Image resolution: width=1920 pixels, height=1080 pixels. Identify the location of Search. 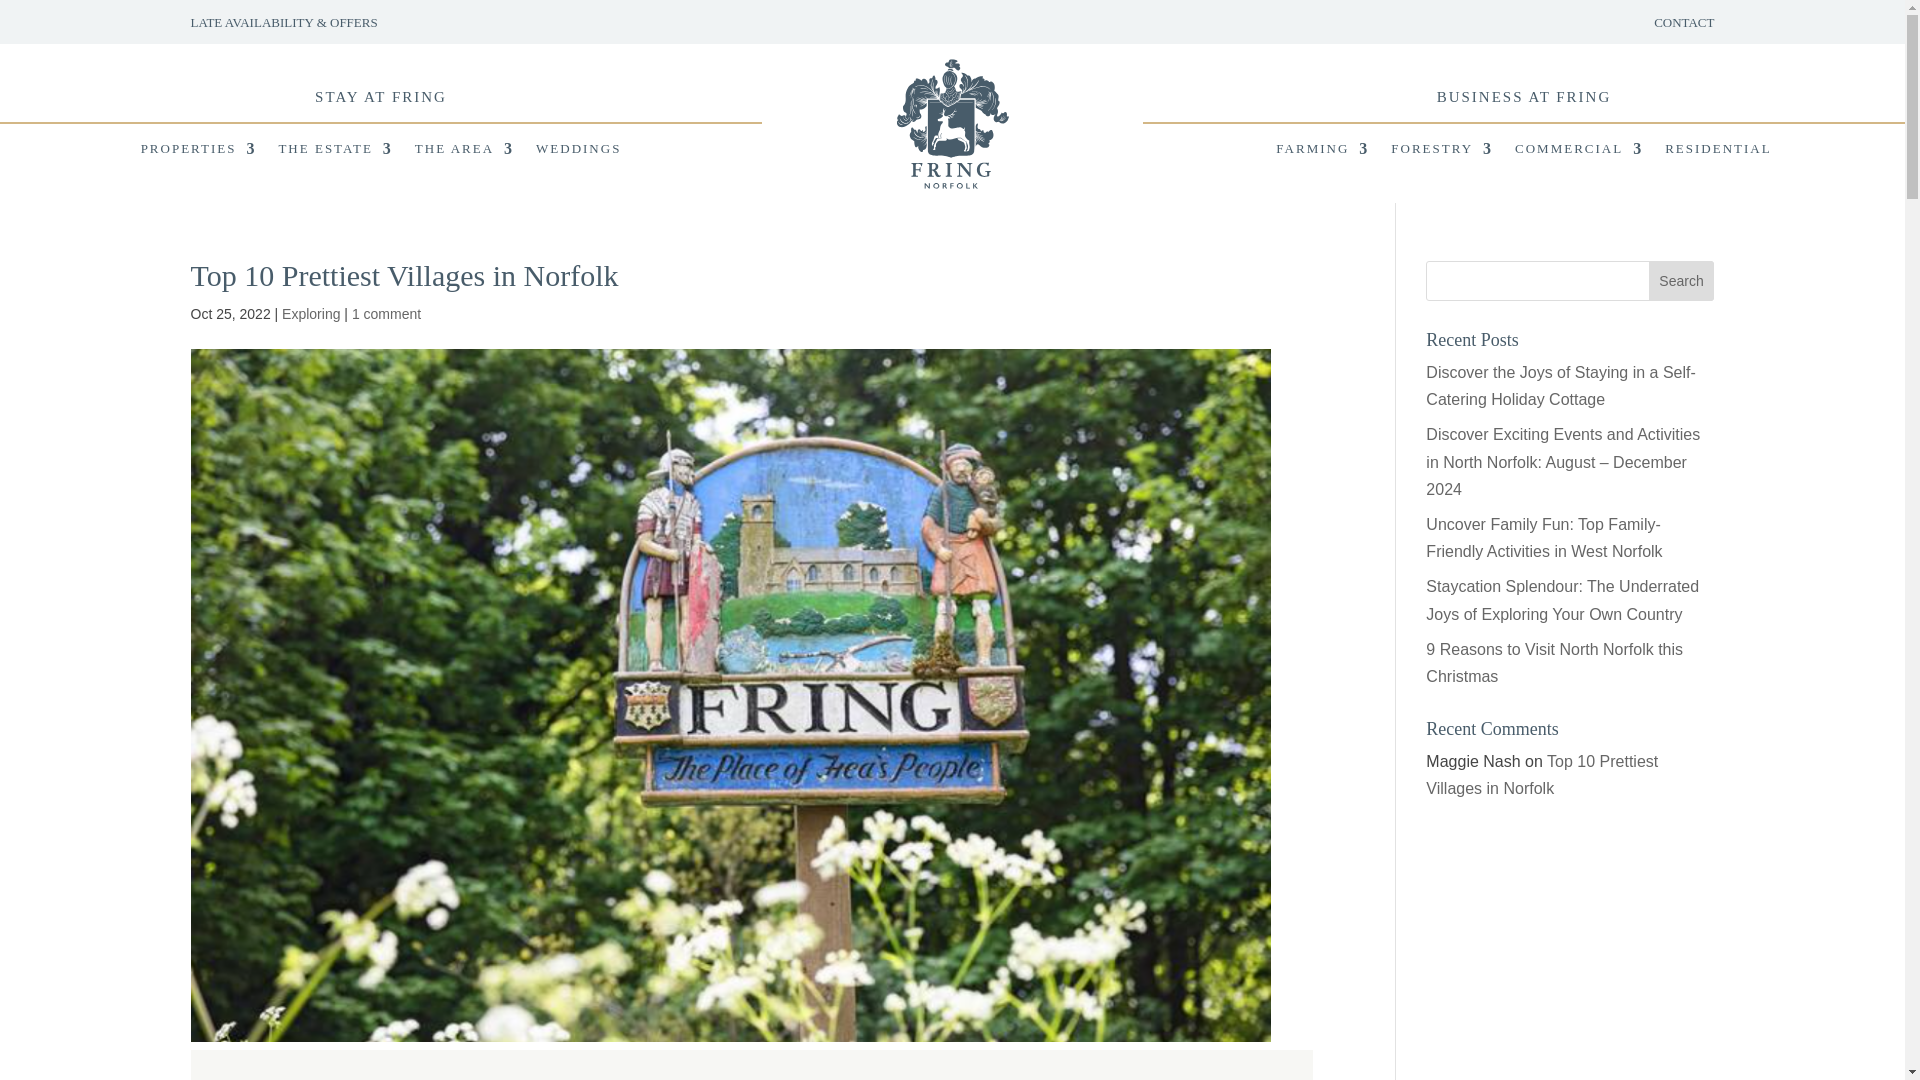
(1682, 281).